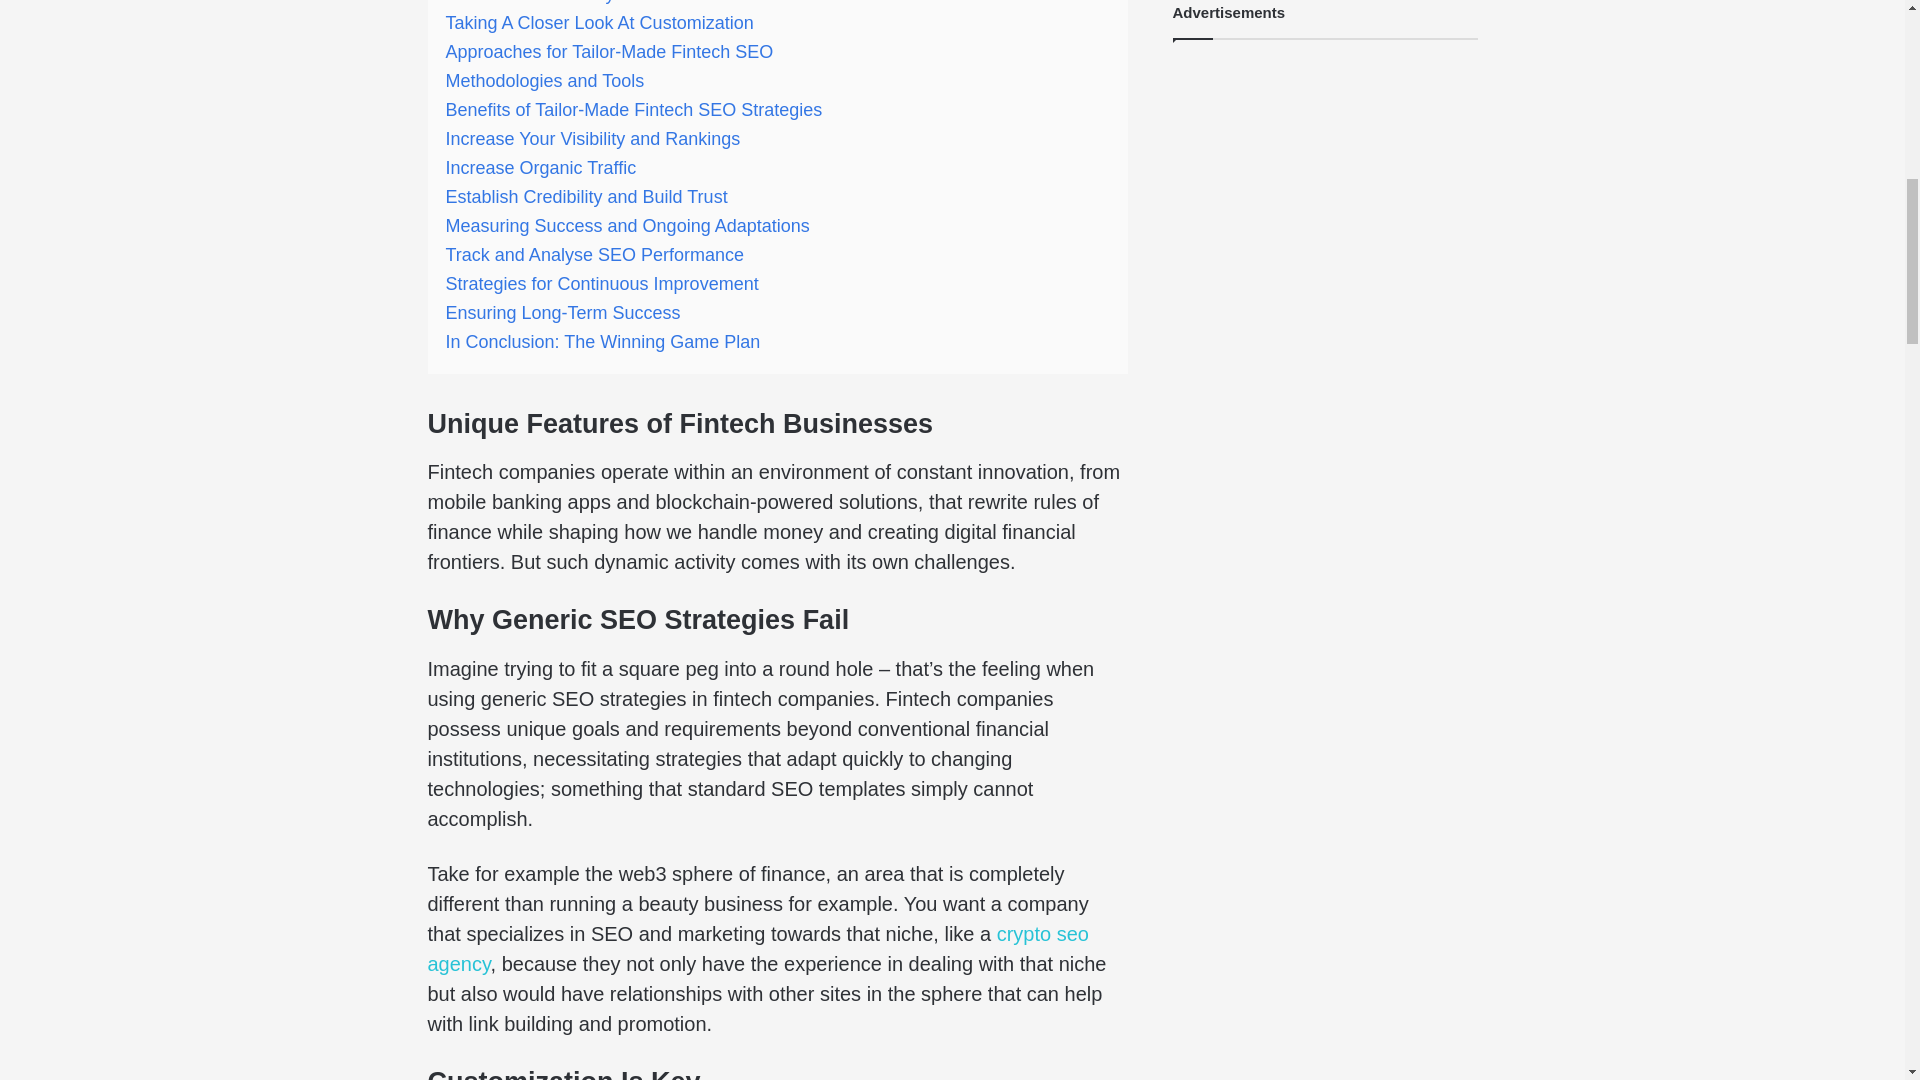 Image resolution: width=1920 pixels, height=1080 pixels. I want to click on Increase Your Visibility and Rankings, so click(593, 138).